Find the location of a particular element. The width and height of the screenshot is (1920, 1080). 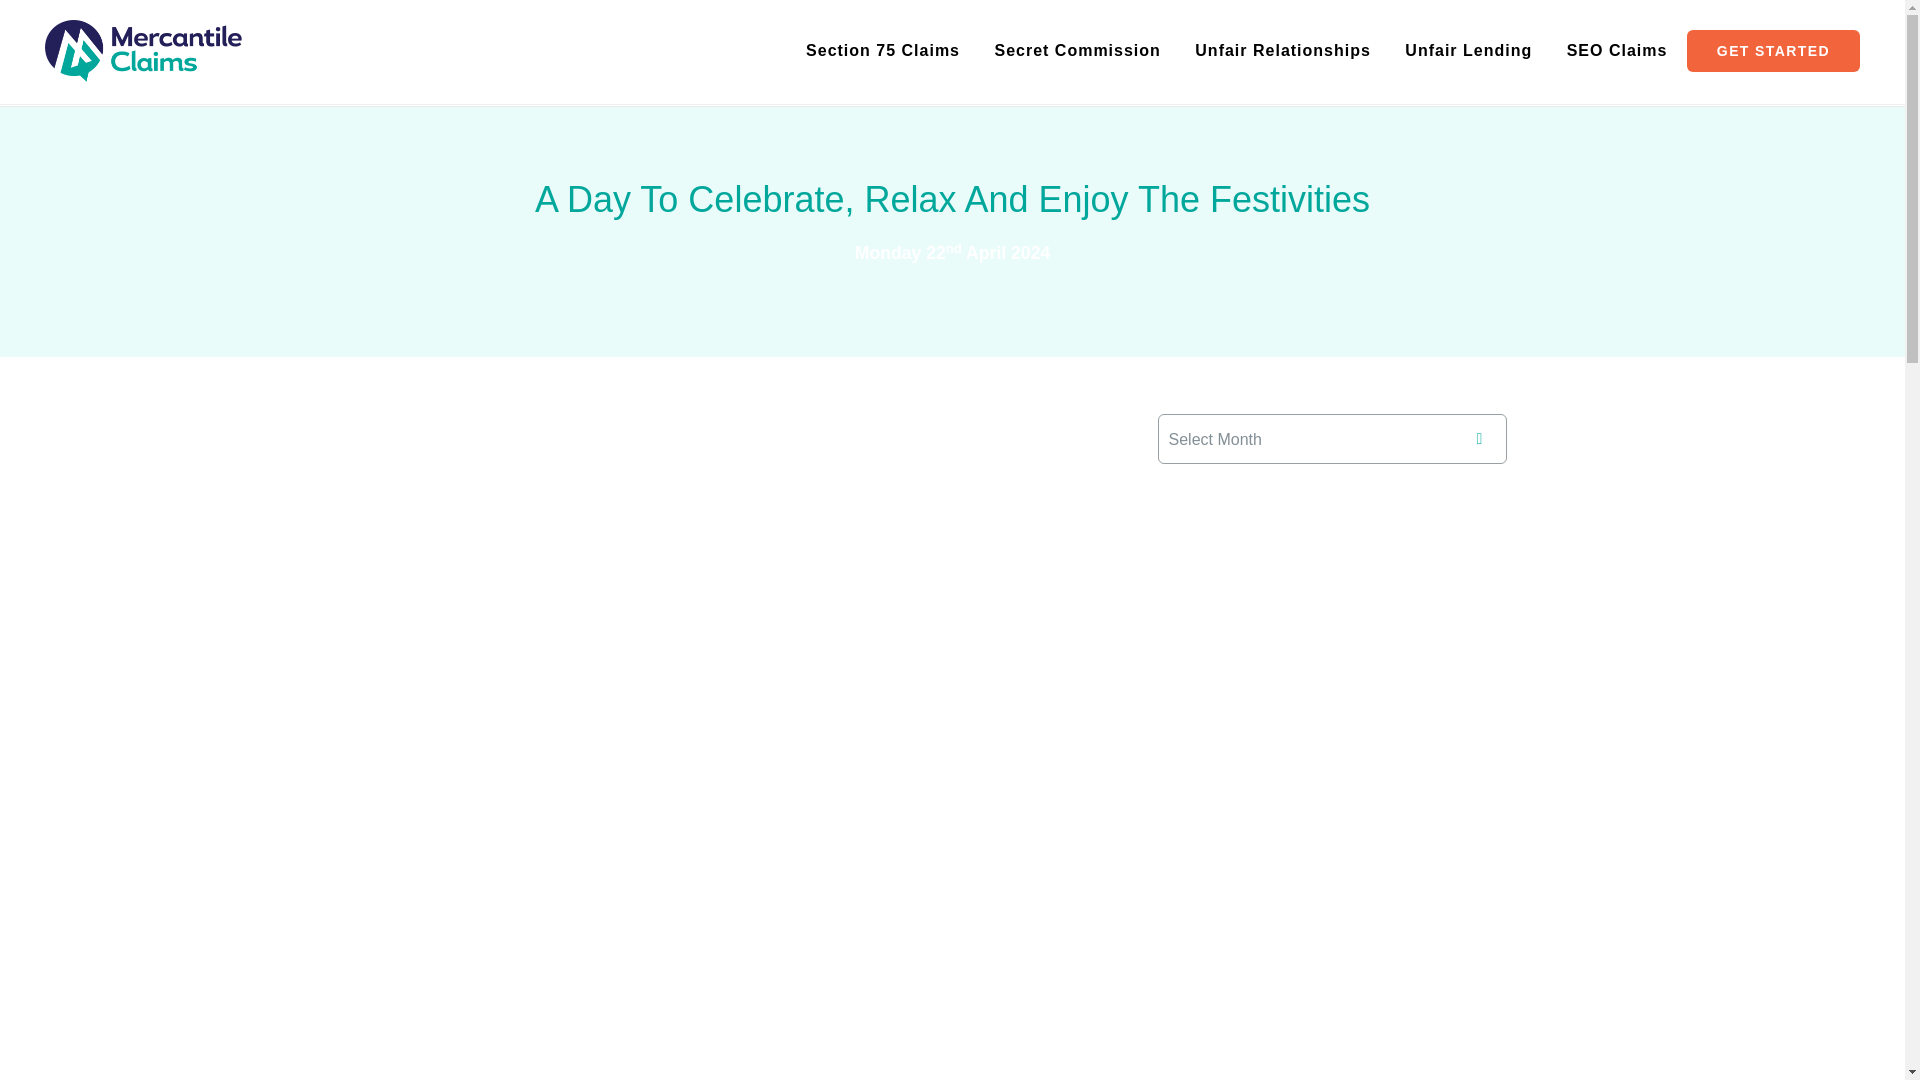

Secret Commission is located at coordinates (1076, 52).